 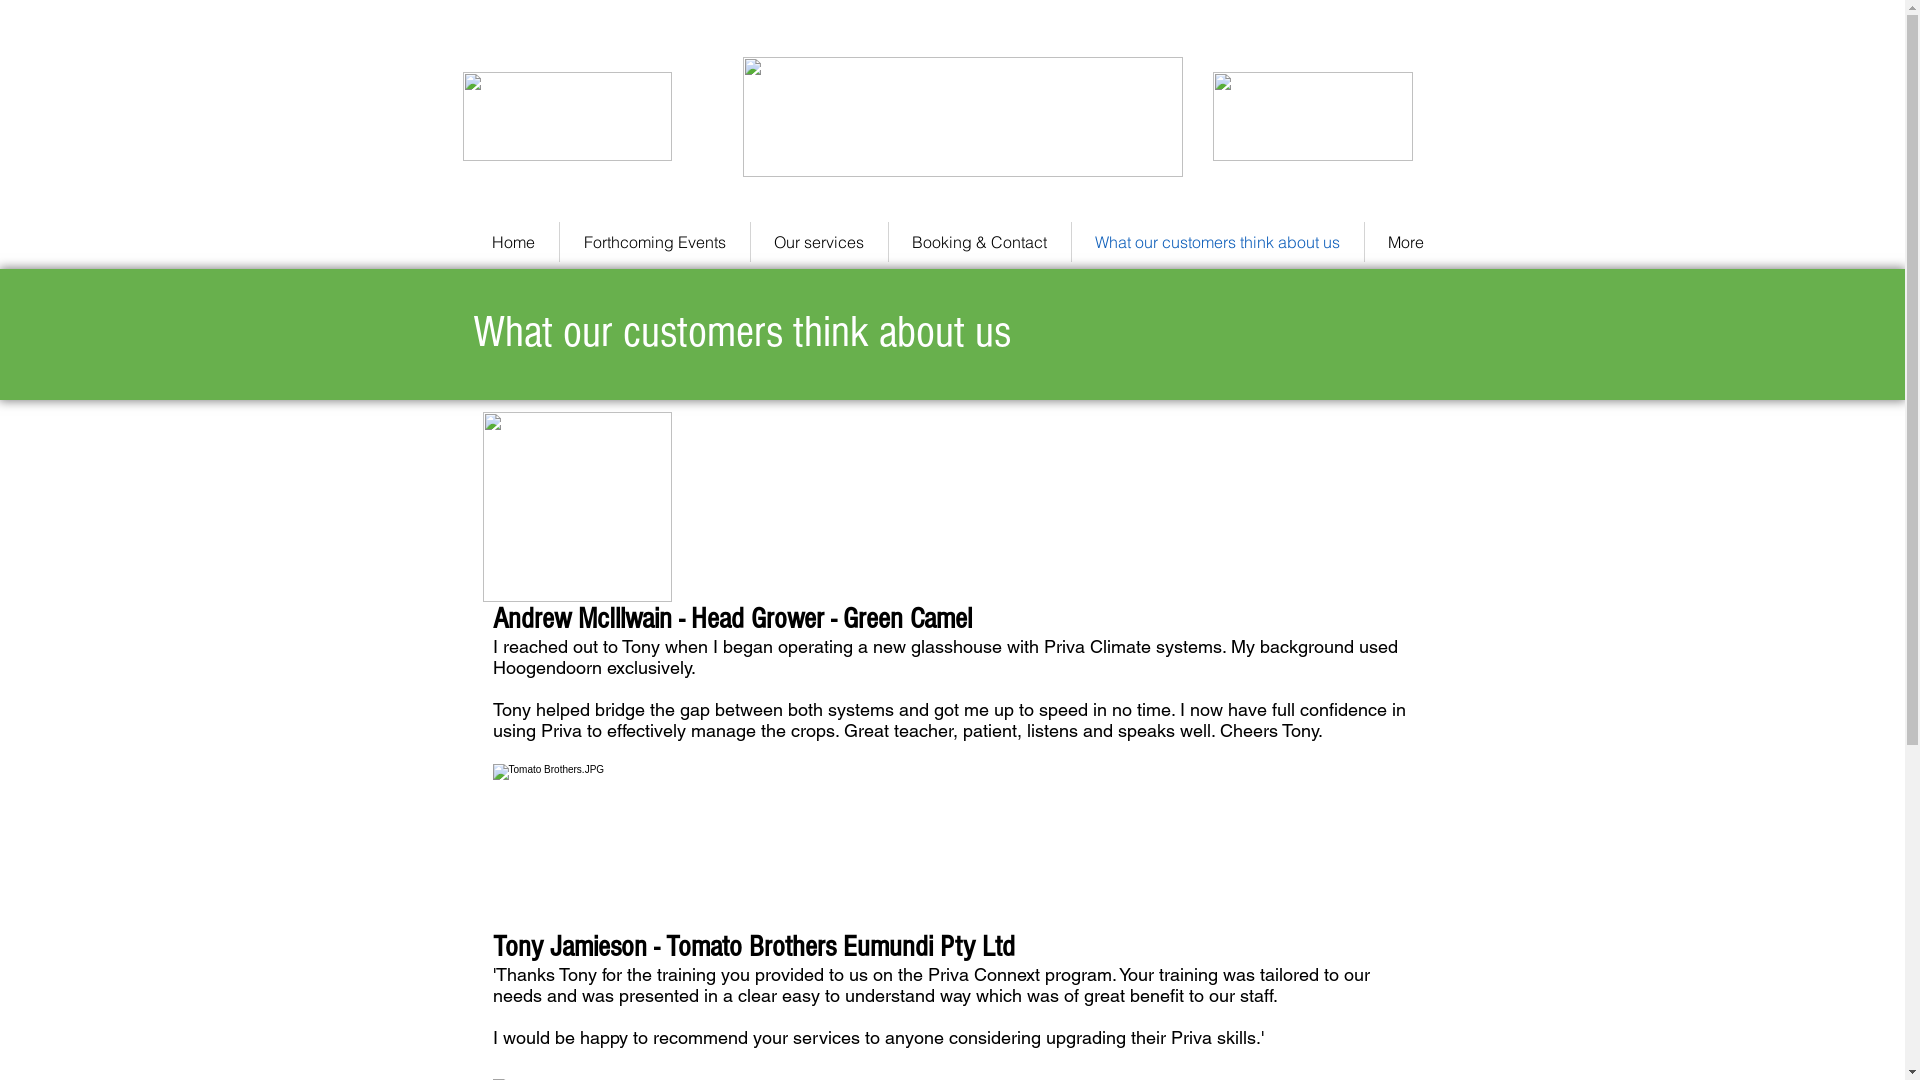 I want to click on Home, so click(x=514, y=242).